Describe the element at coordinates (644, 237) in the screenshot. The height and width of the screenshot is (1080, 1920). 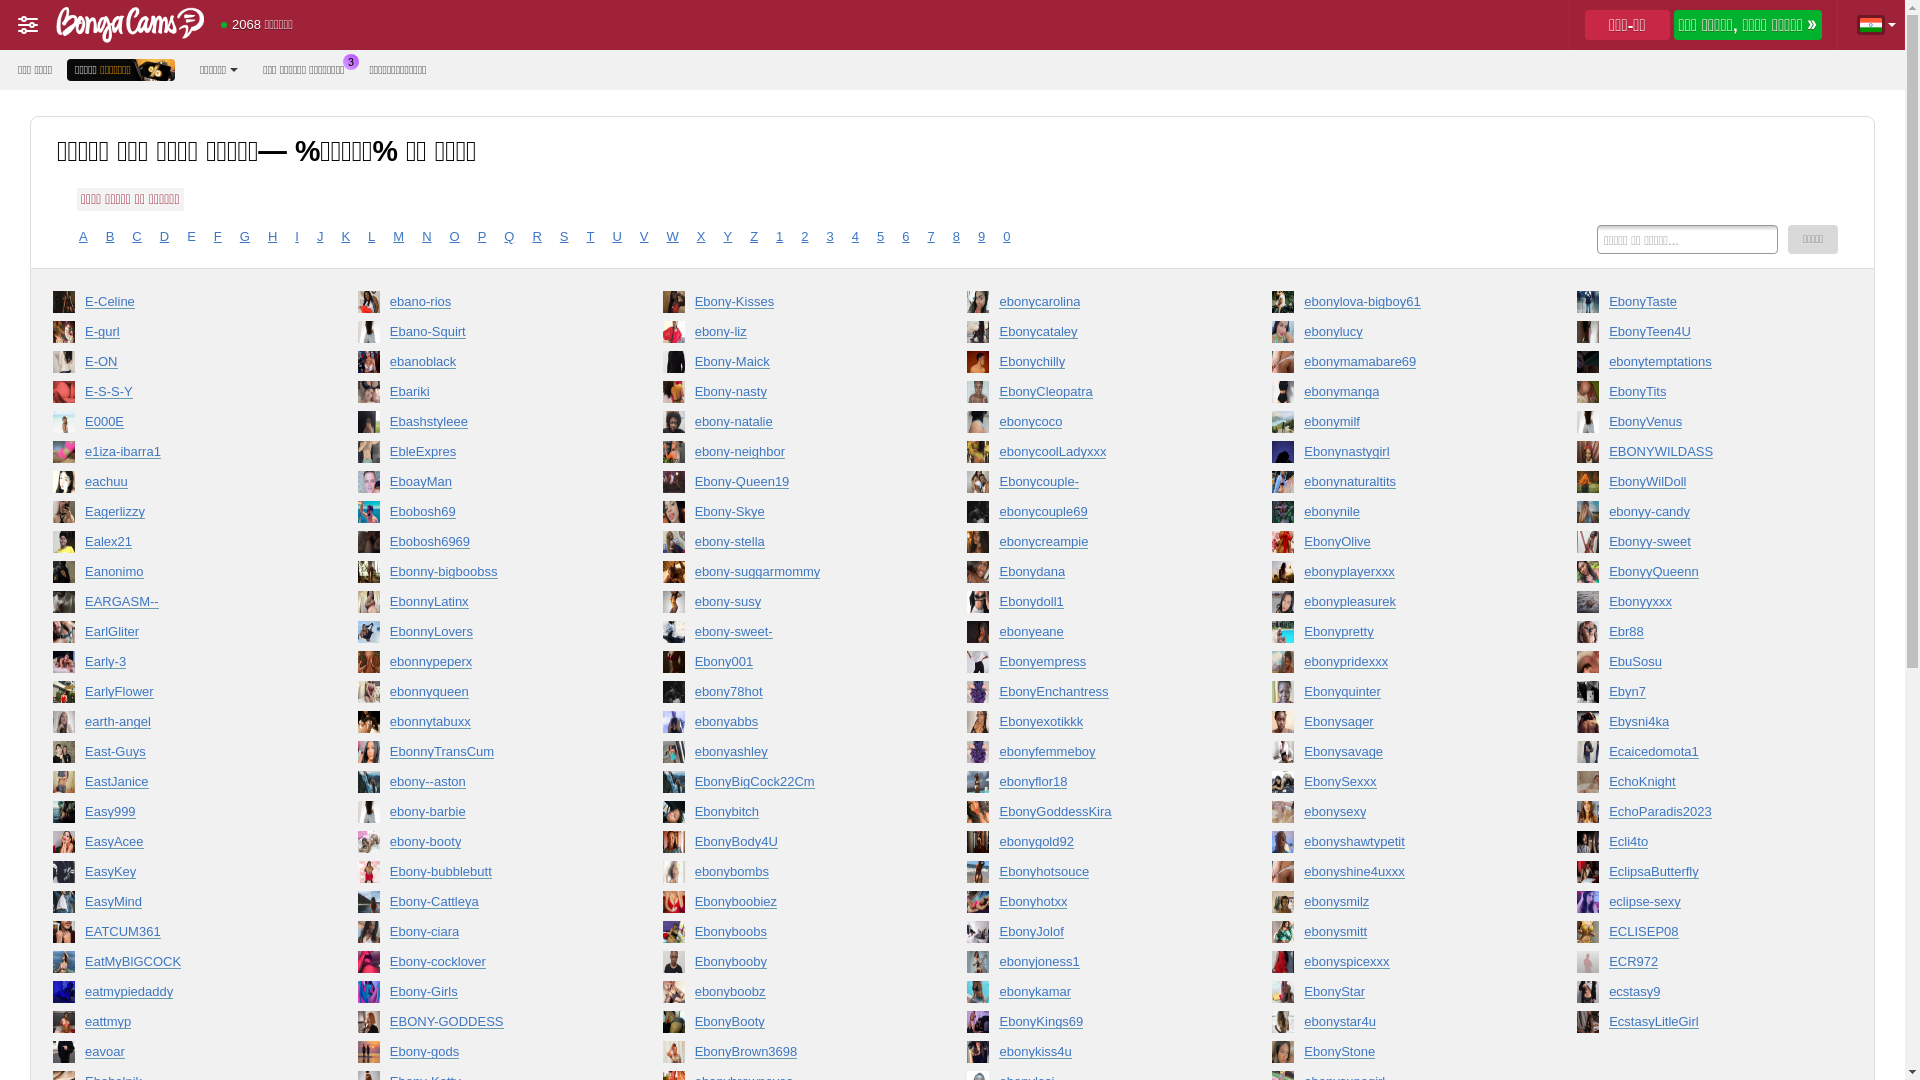
I see `V` at that location.